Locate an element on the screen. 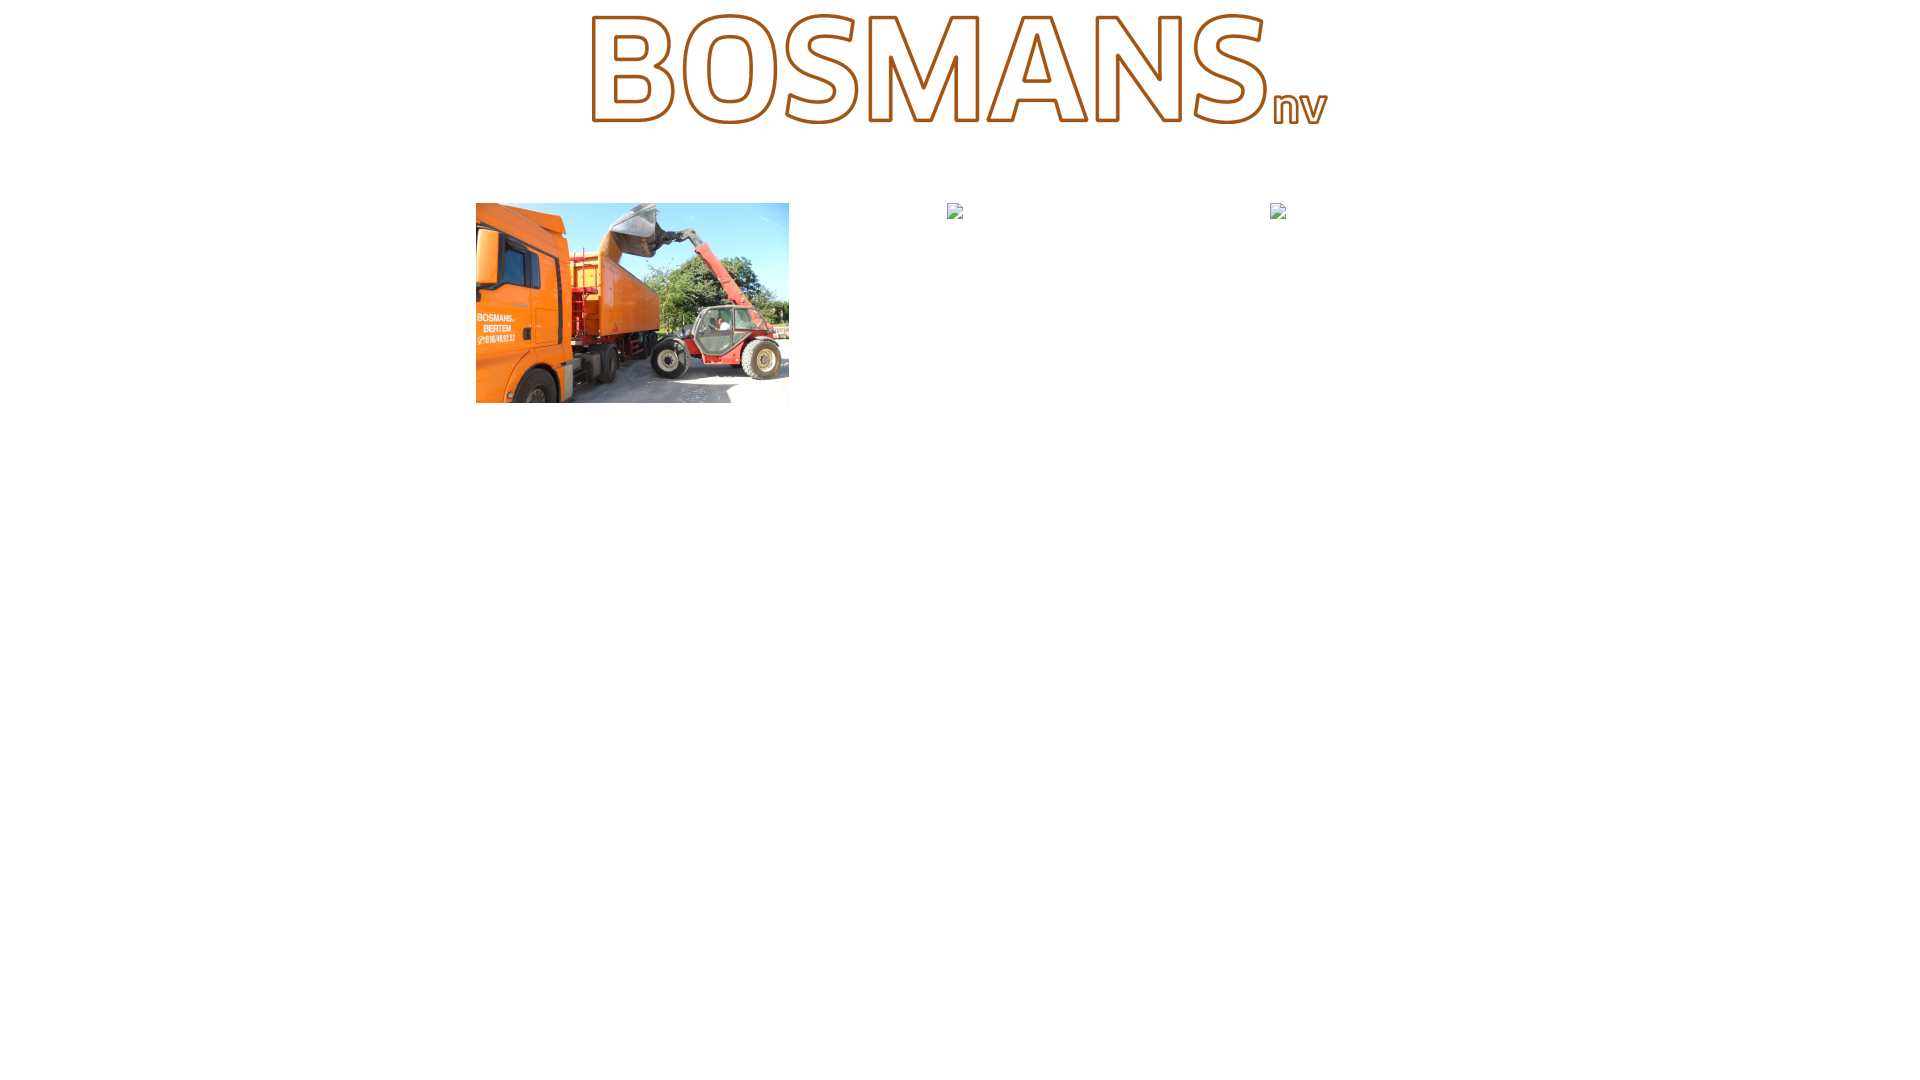 The image size is (1920, 1080).   Tuin, dier en bakken is located at coordinates (1278, 228).